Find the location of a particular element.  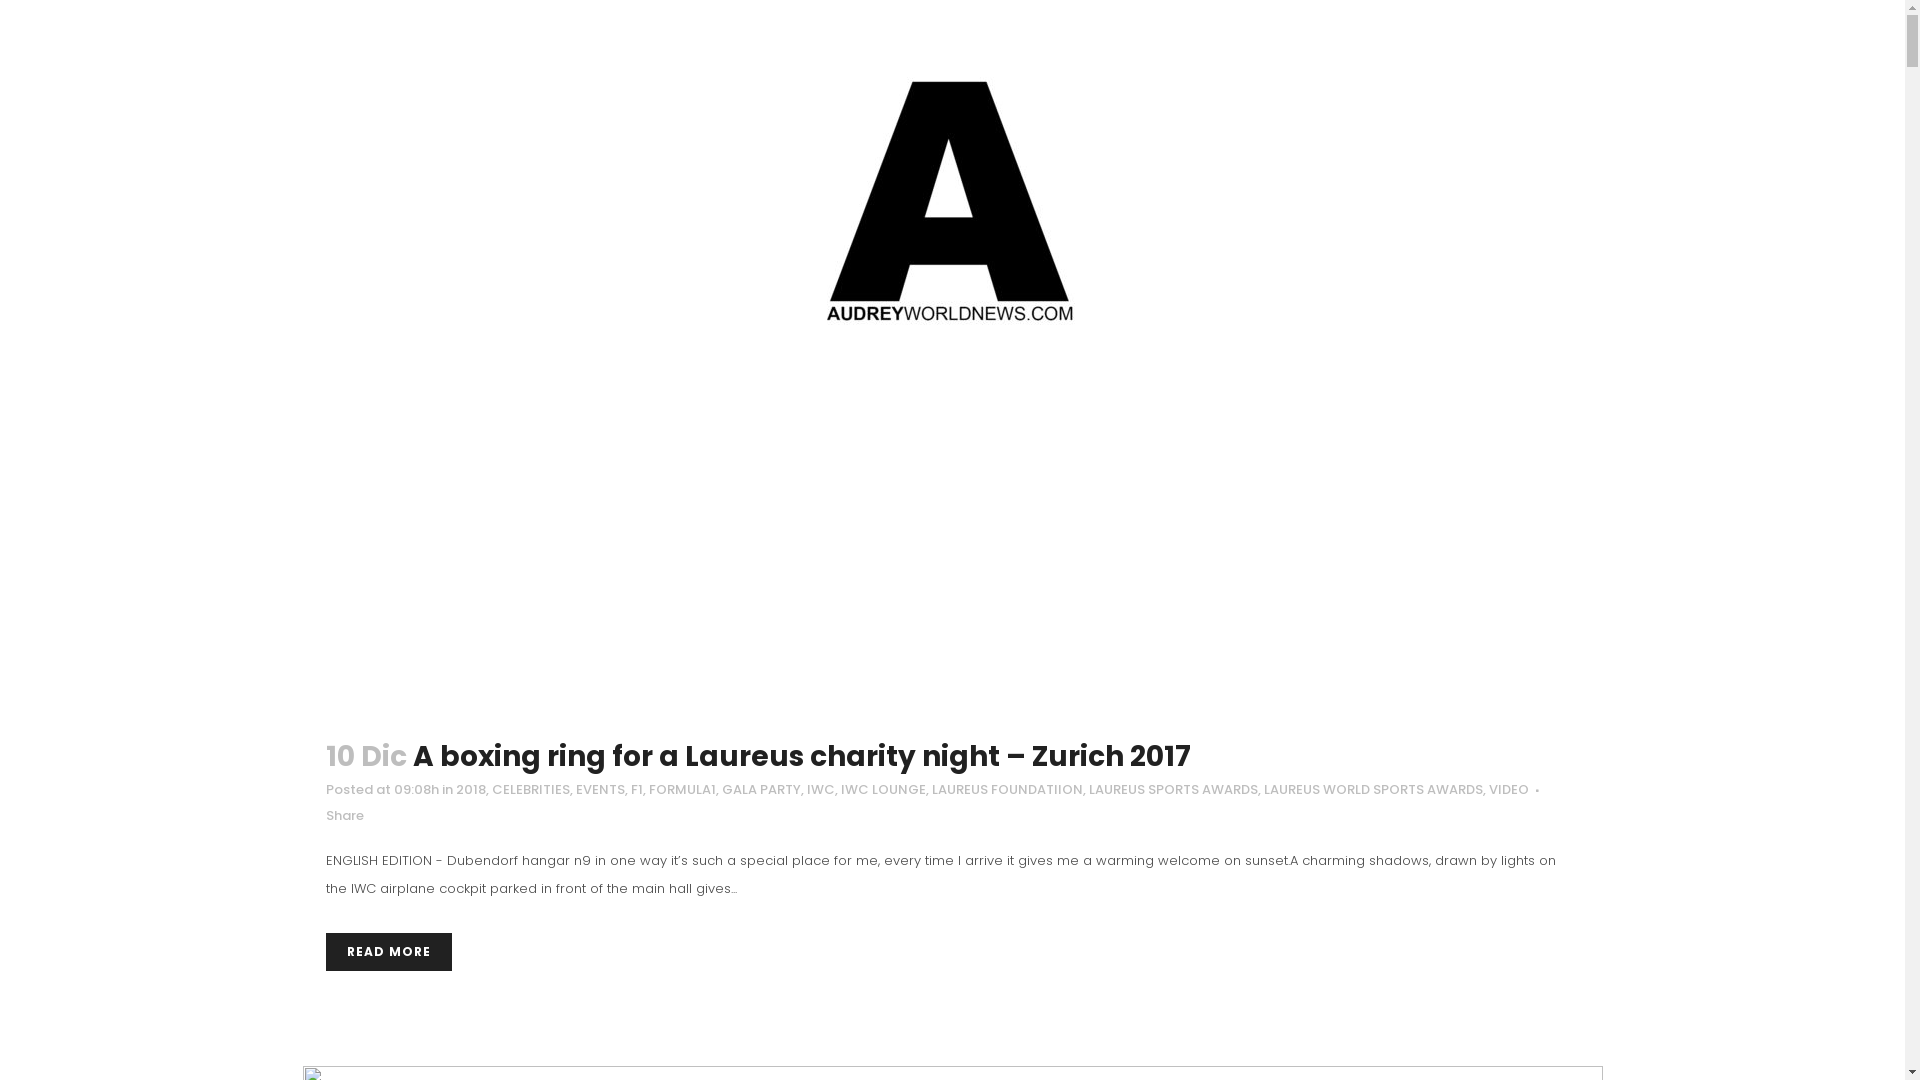

CELEBRITIES is located at coordinates (530, 790).